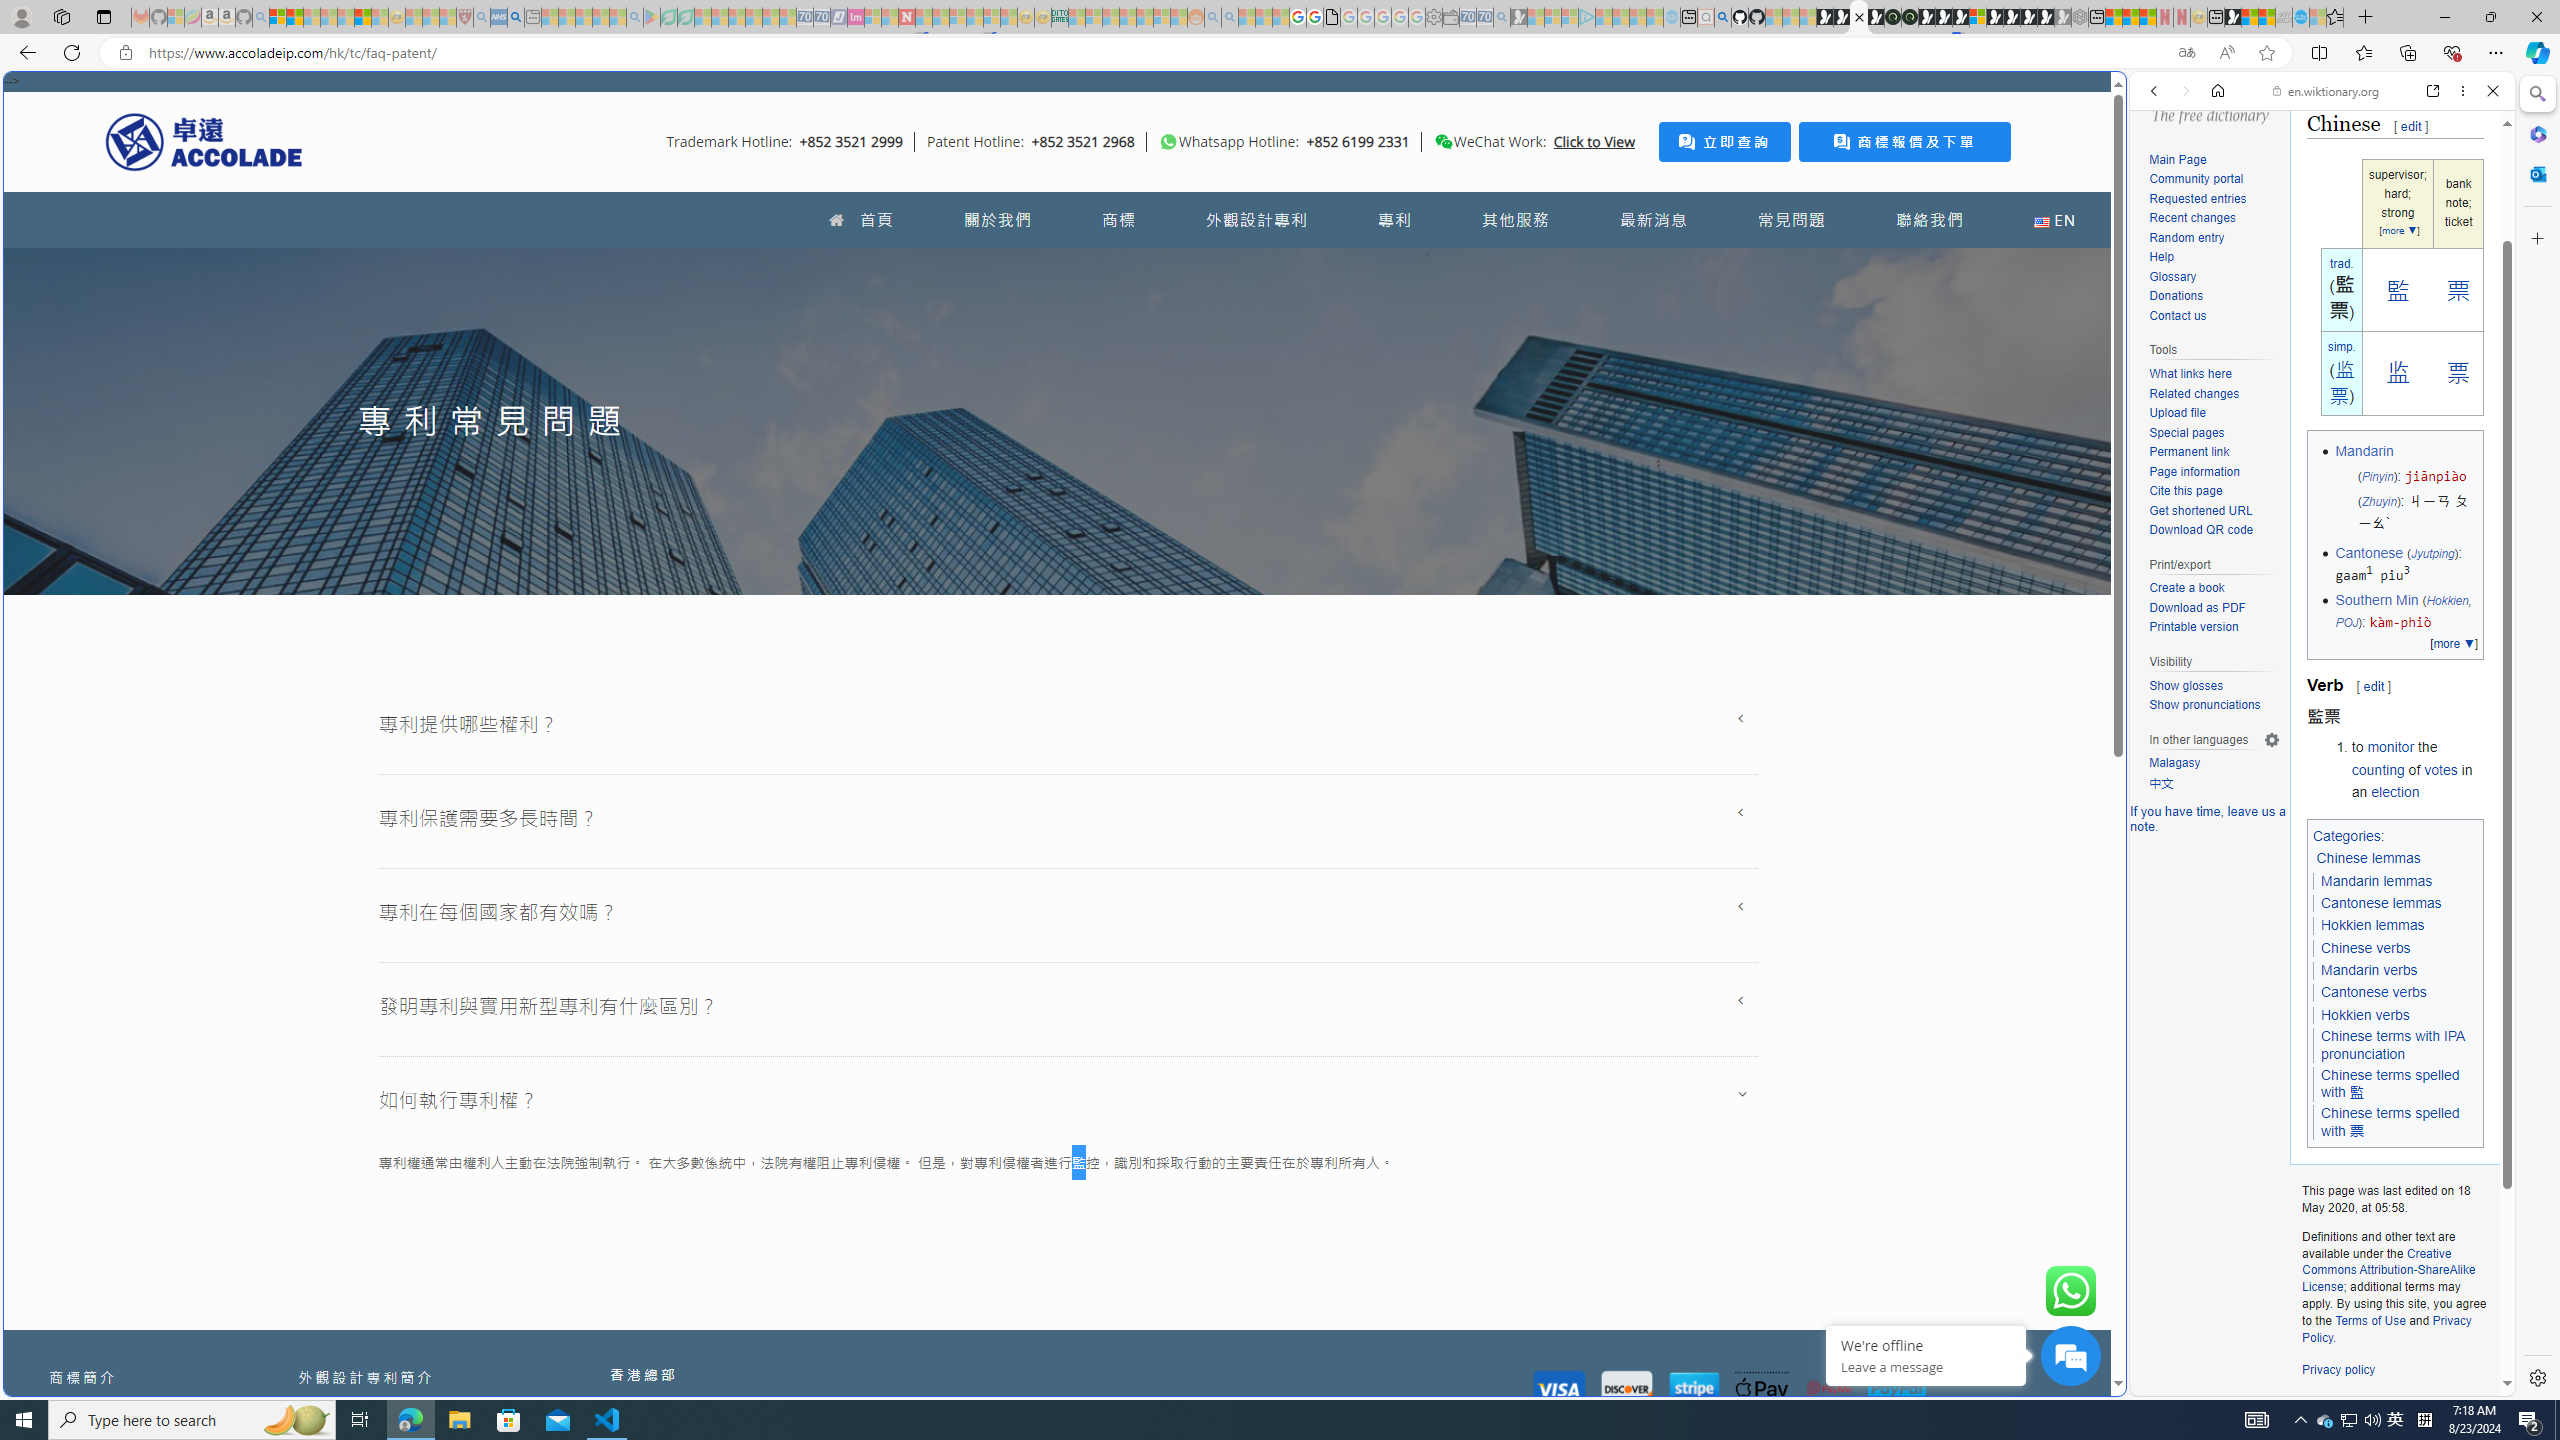  What do you see at coordinates (2214, 764) in the screenshot?
I see `Malagasy` at bounding box center [2214, 764].